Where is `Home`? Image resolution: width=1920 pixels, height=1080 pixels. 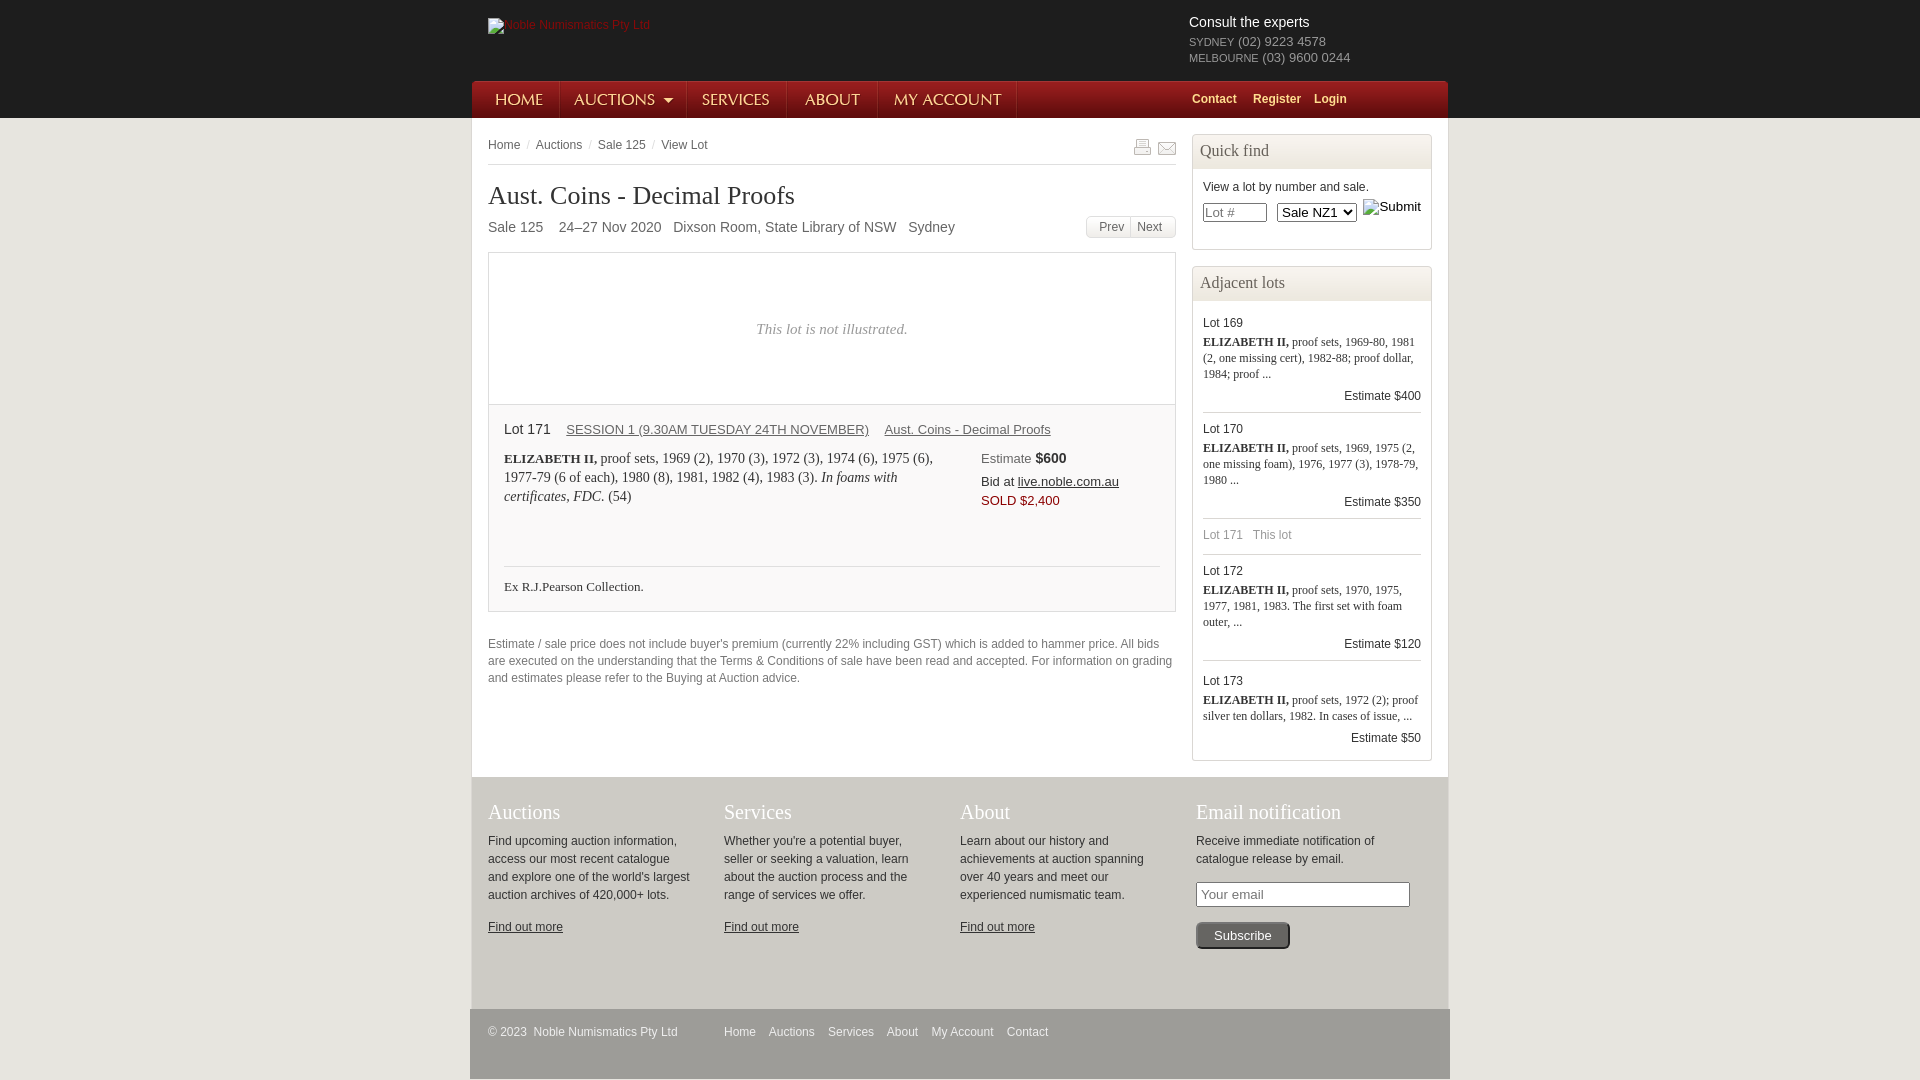 Home is located at coordinates (516, 100).